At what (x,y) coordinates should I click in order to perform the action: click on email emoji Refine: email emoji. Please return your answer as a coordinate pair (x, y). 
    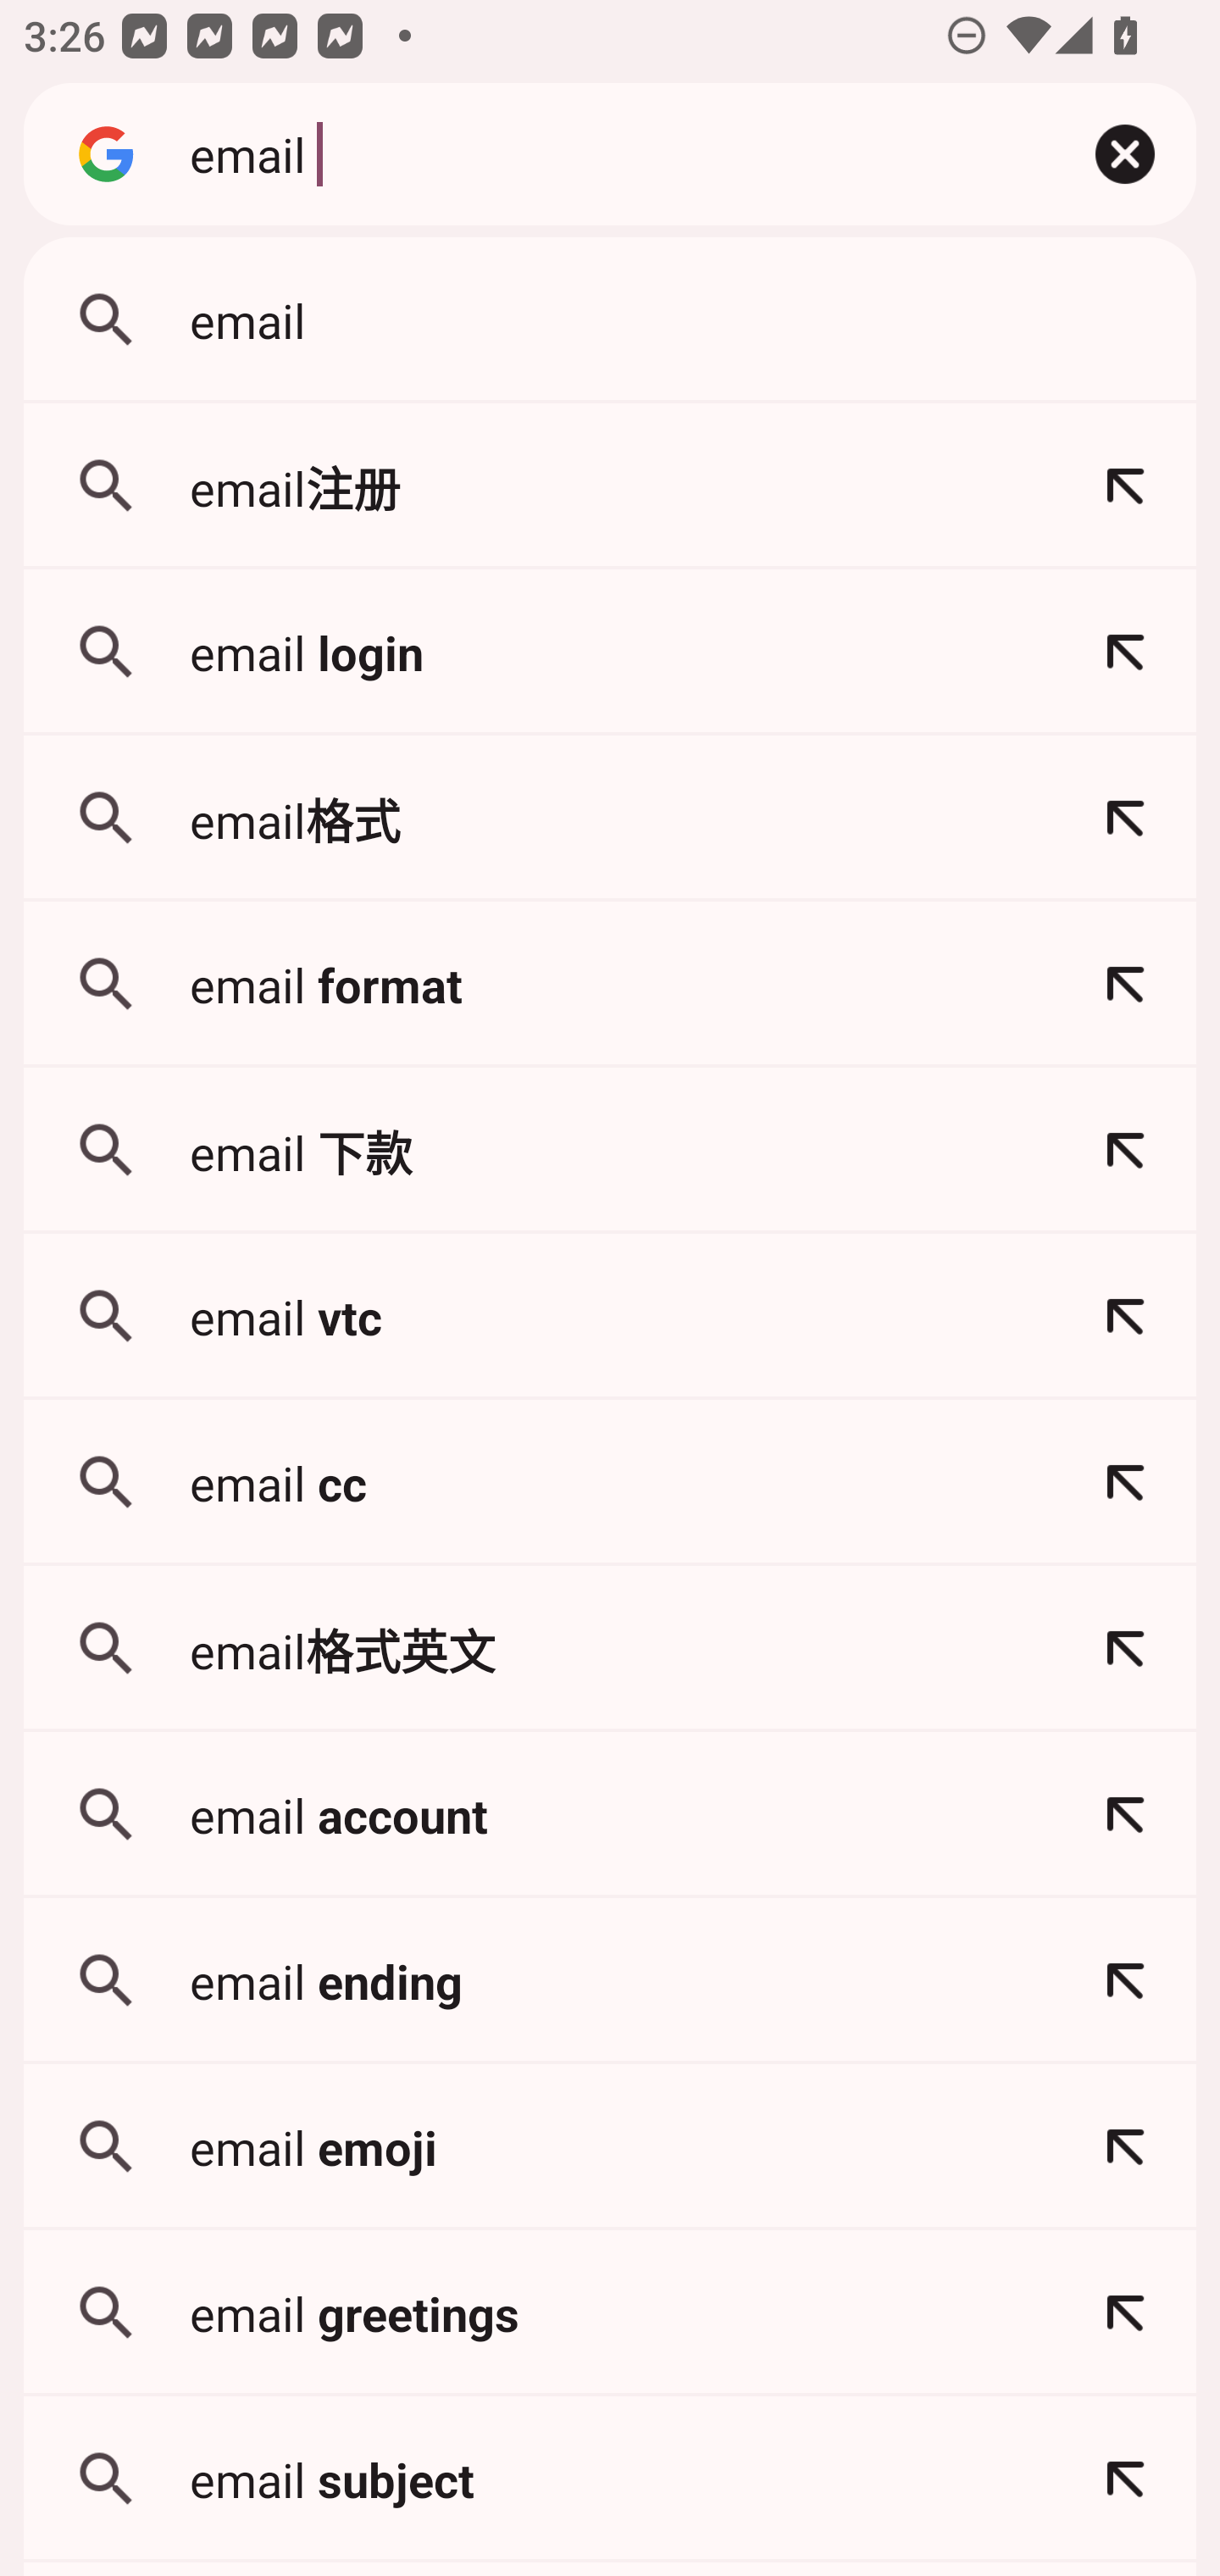
    Looking at the image, I should click on (610, 2147).